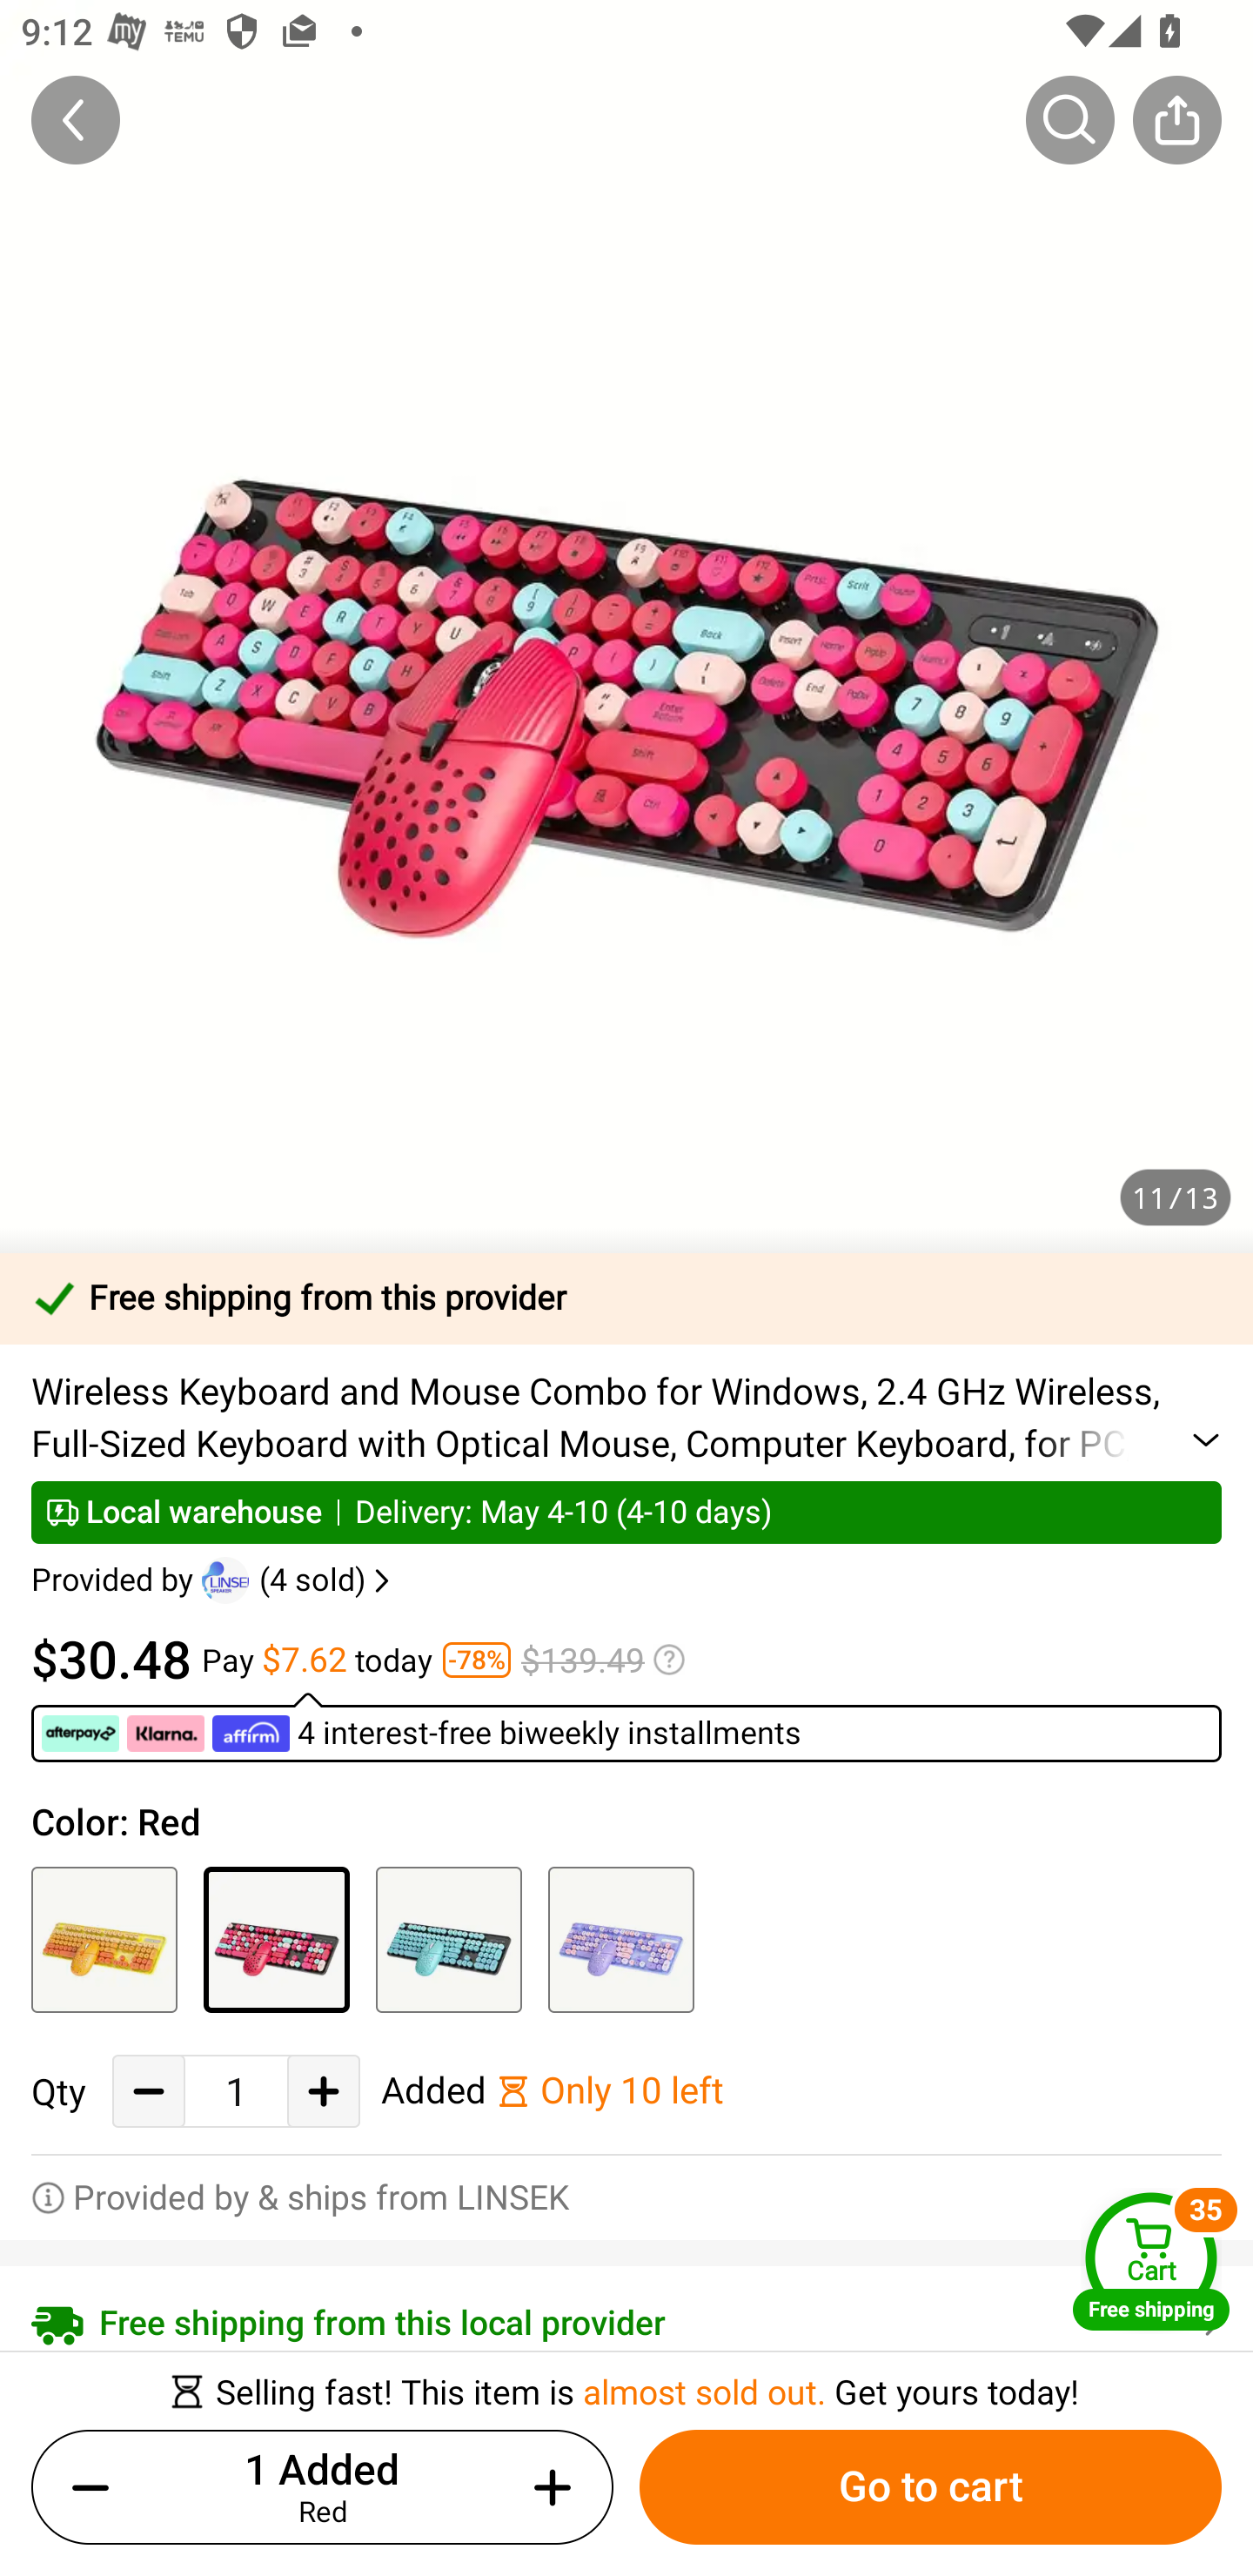  What do you see at coordinates (626, 1512) in the screenshot?
I see `Local warehouse Delivery: May 4-10 (4-10 days)` at bounding box center [626, 1512].